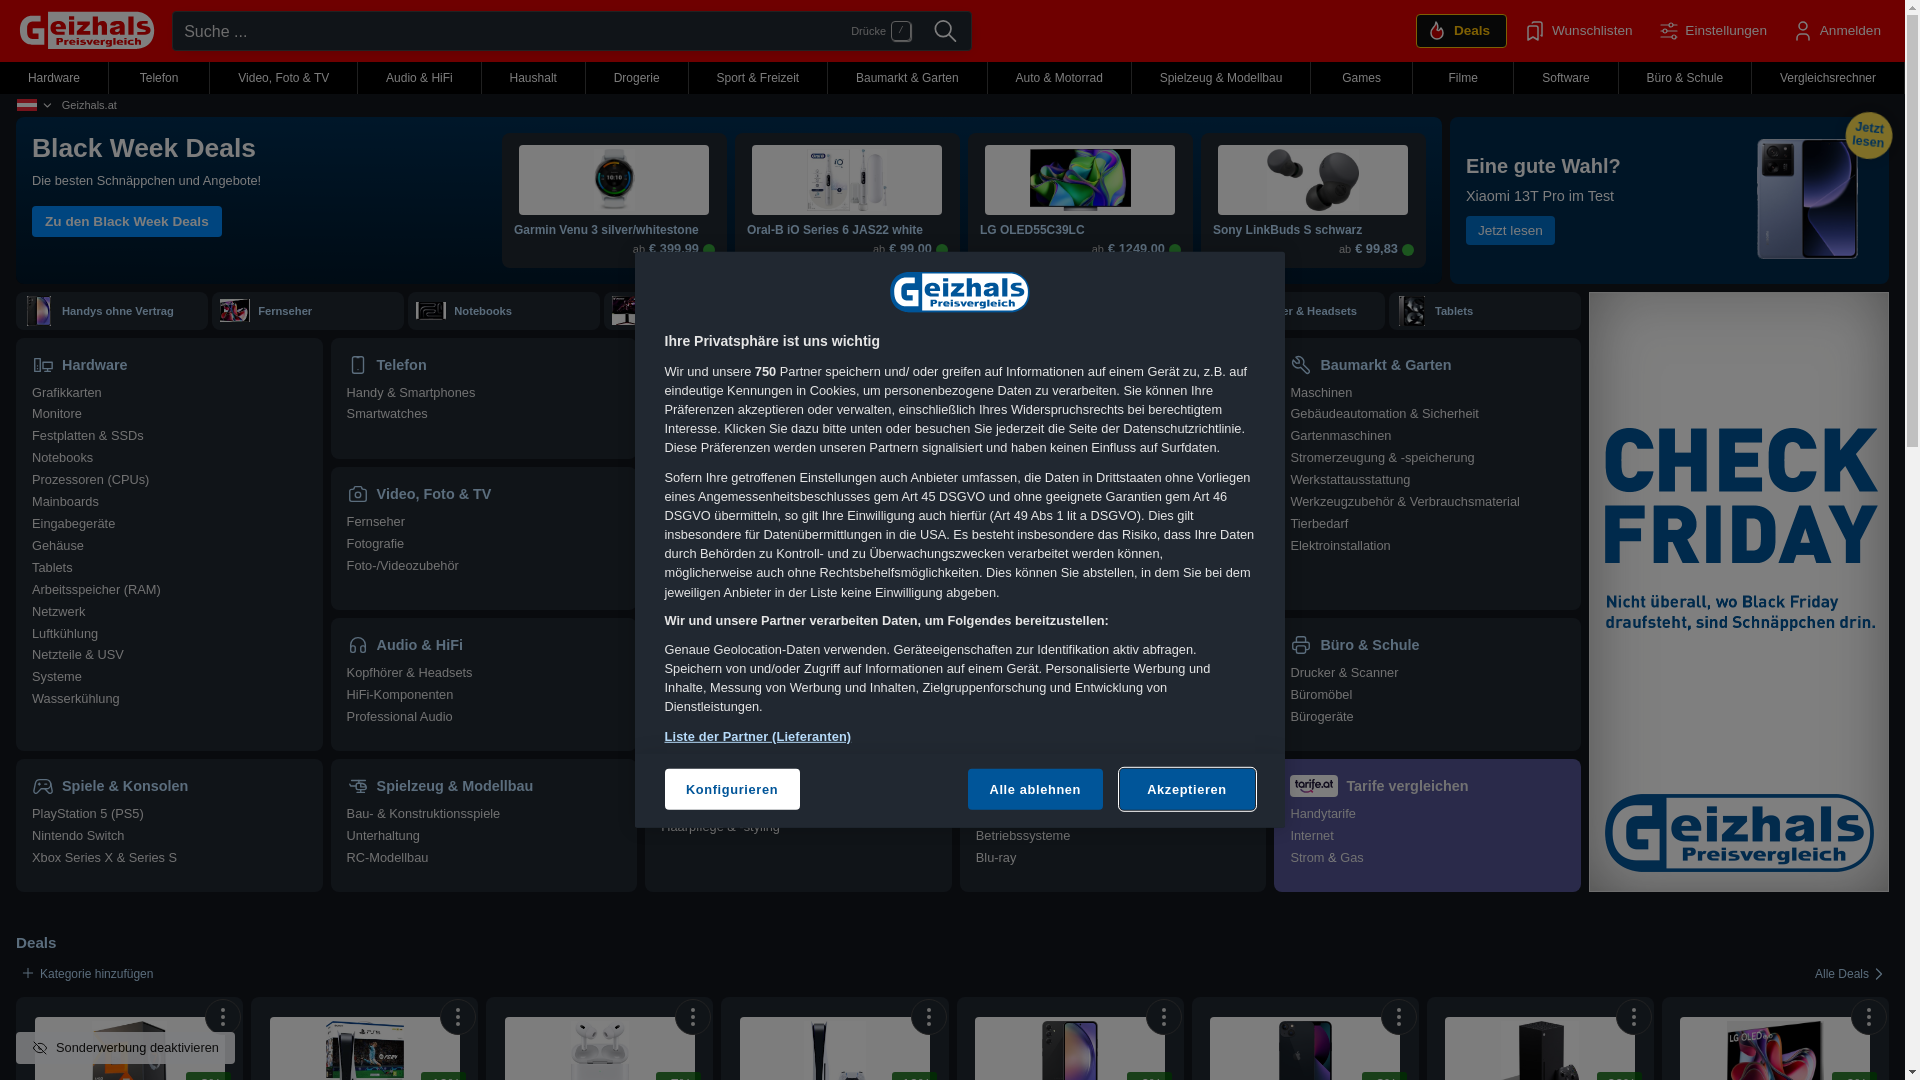 The height and width of the screenshot is (1080, 1920). What do you see at coordinates (1032, 672) in the screenshot?
I see `Autoreifen & Felgen` at bounding box center [1032, 672].